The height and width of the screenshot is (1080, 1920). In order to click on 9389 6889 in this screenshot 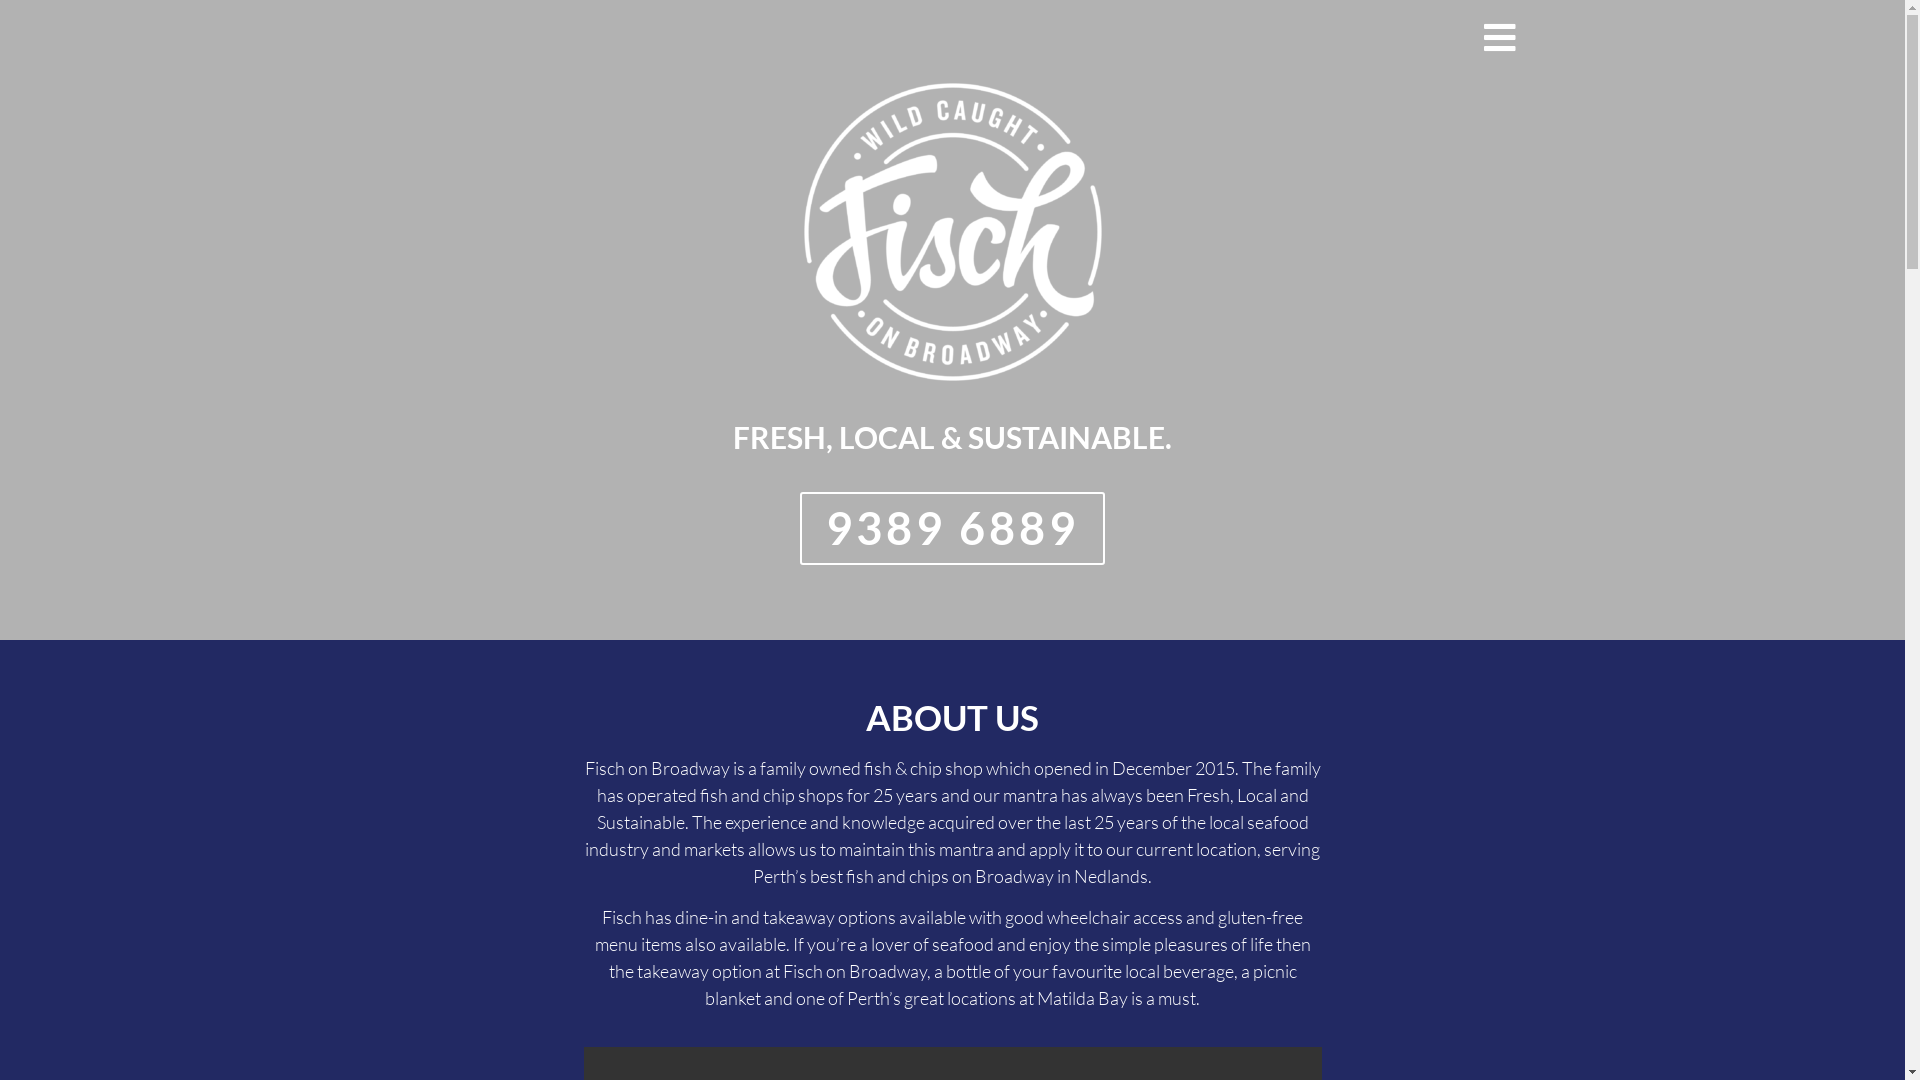, I will do `click(952, 528)`.